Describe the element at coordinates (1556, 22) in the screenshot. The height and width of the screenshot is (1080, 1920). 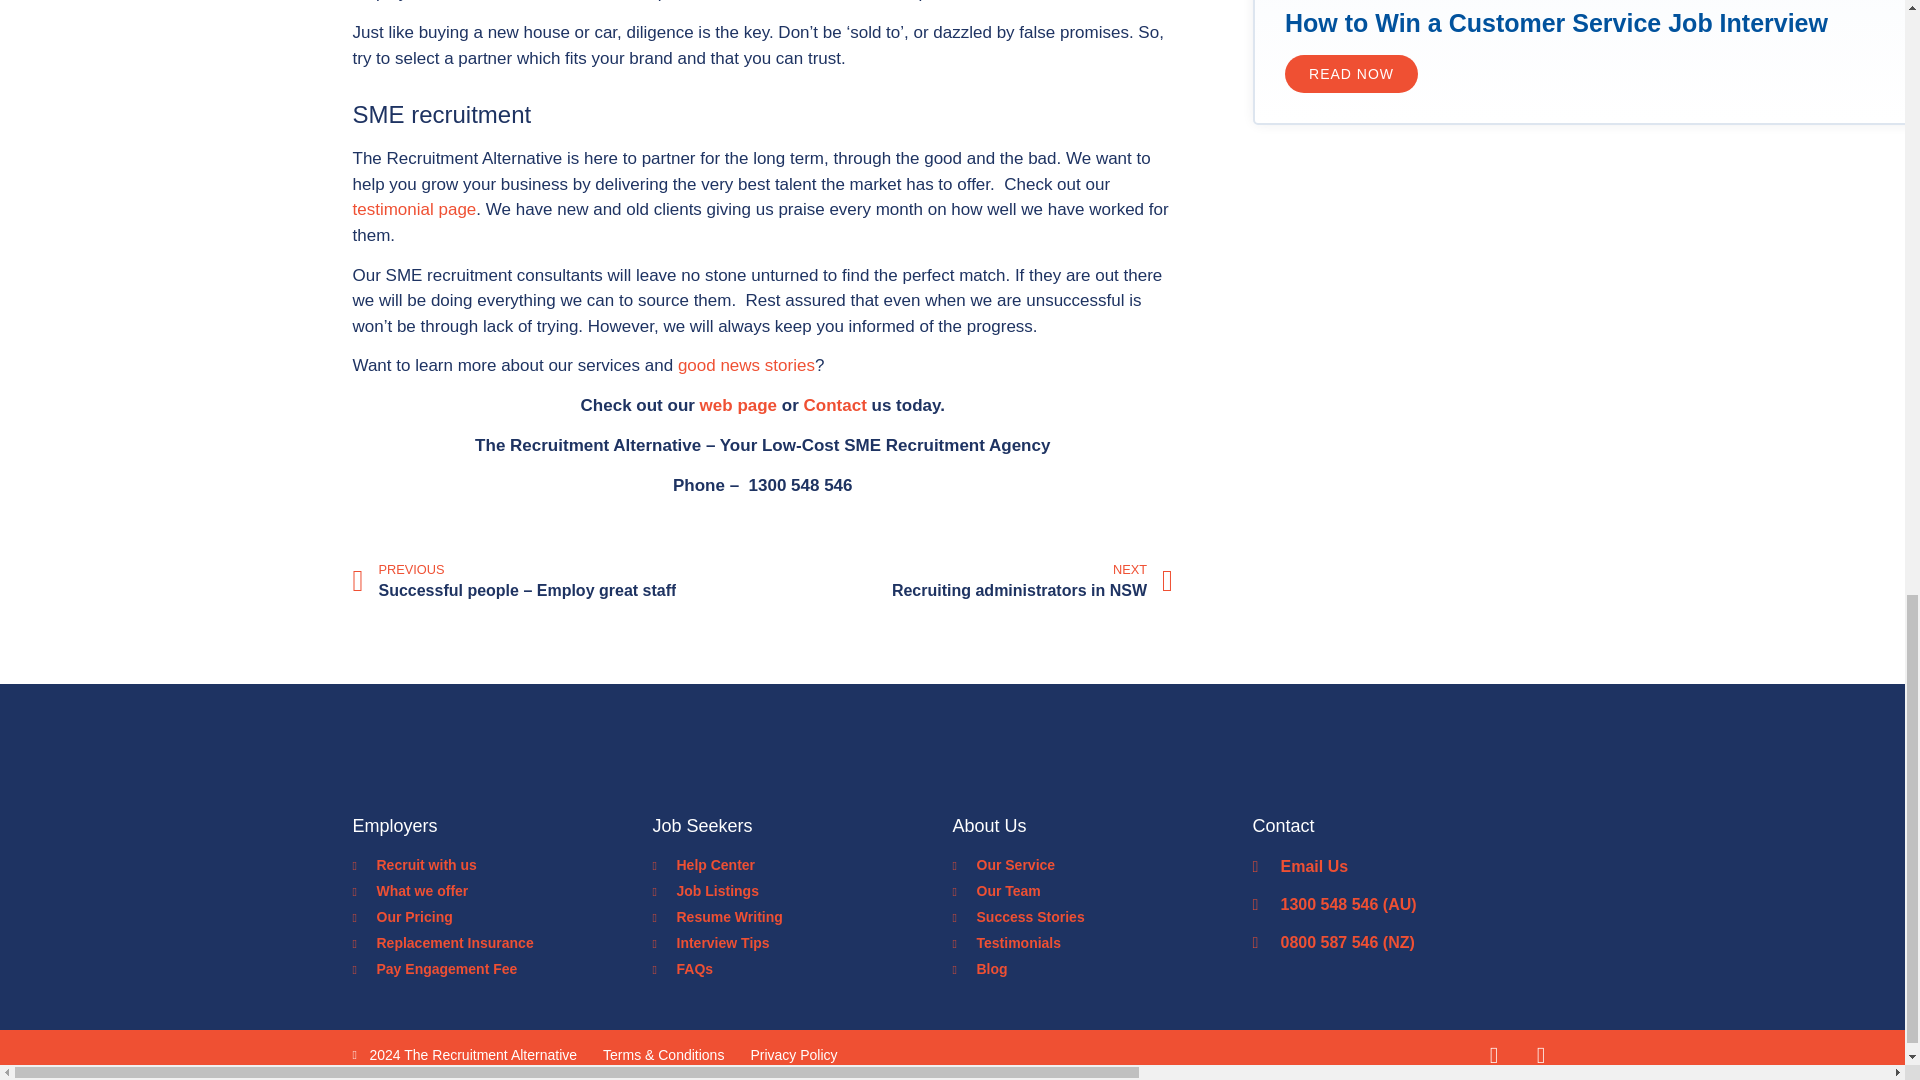
I see `How to Win a Customer Service Job Interview` at that location.